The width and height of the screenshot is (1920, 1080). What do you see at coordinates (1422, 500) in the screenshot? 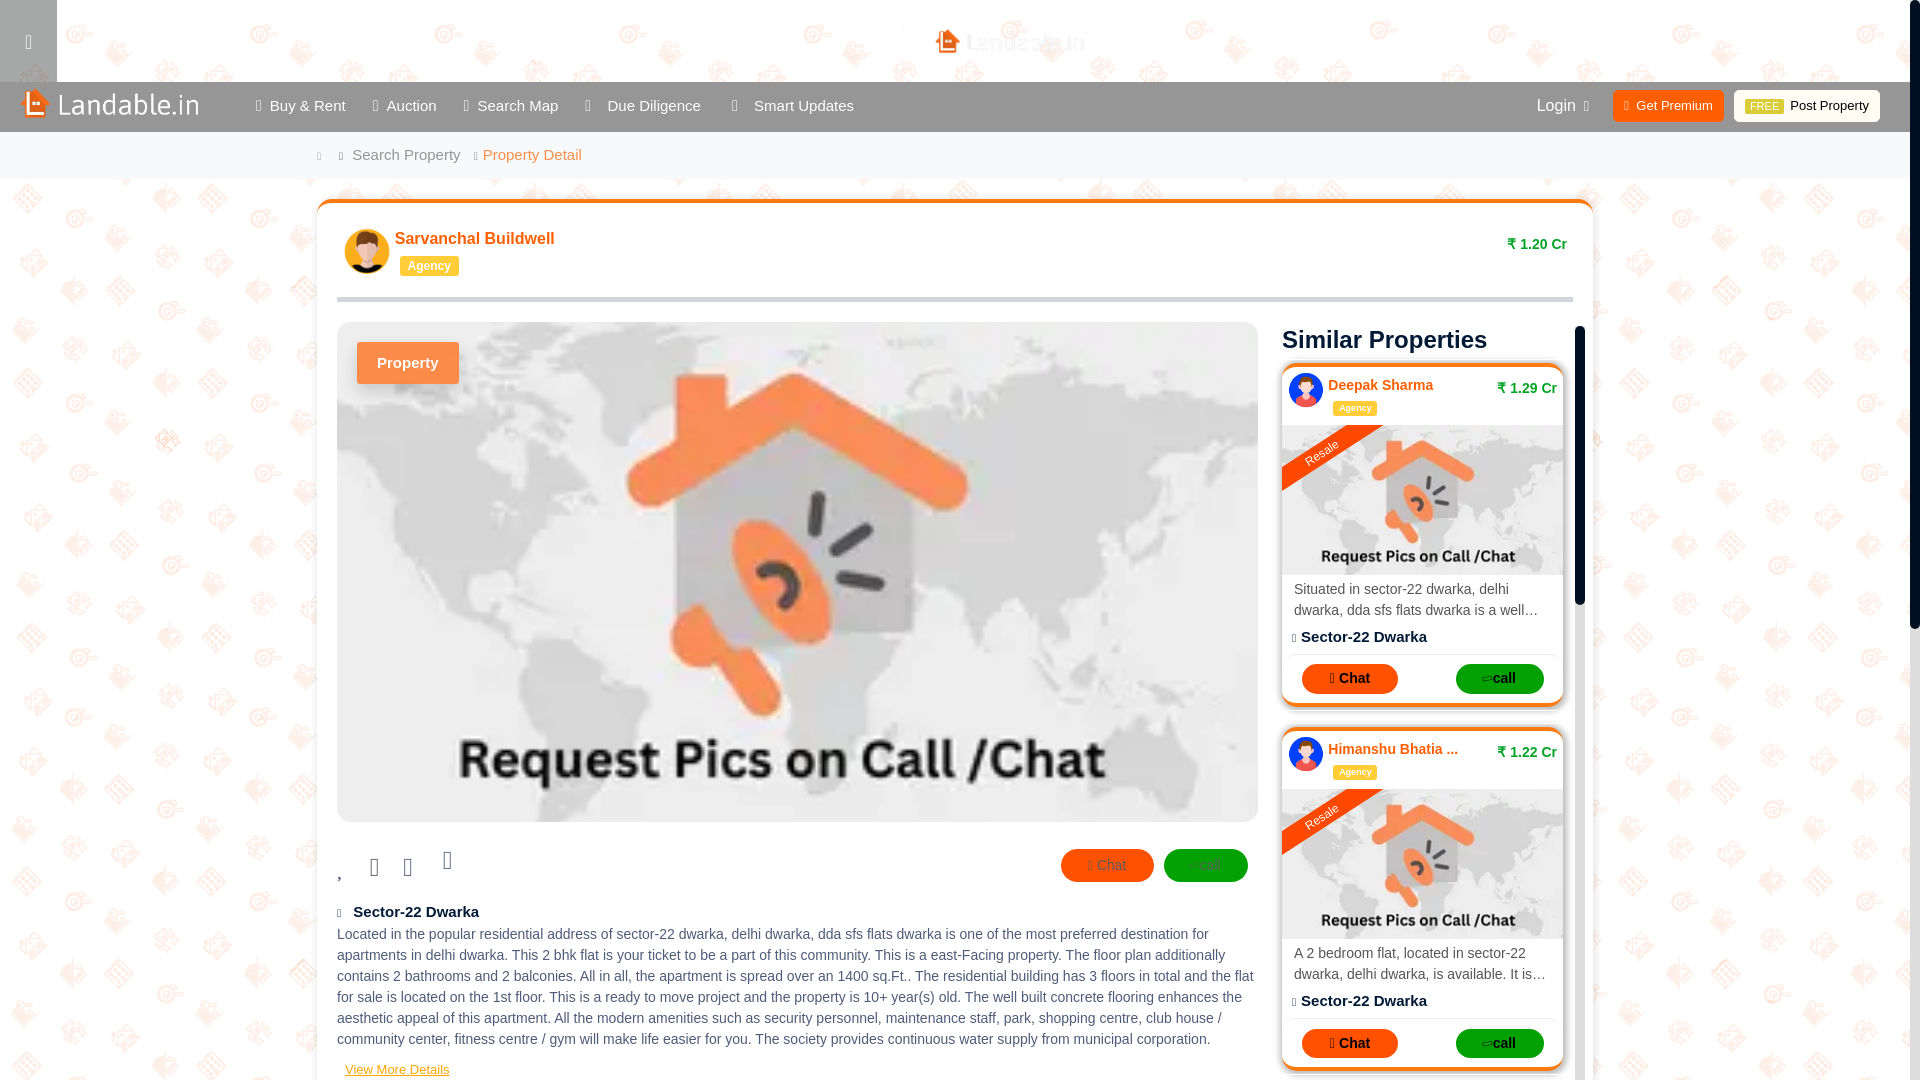
I see `2 Bhk Apartment In Sector-22 Dwarka` at bounding box center [1422, 500].